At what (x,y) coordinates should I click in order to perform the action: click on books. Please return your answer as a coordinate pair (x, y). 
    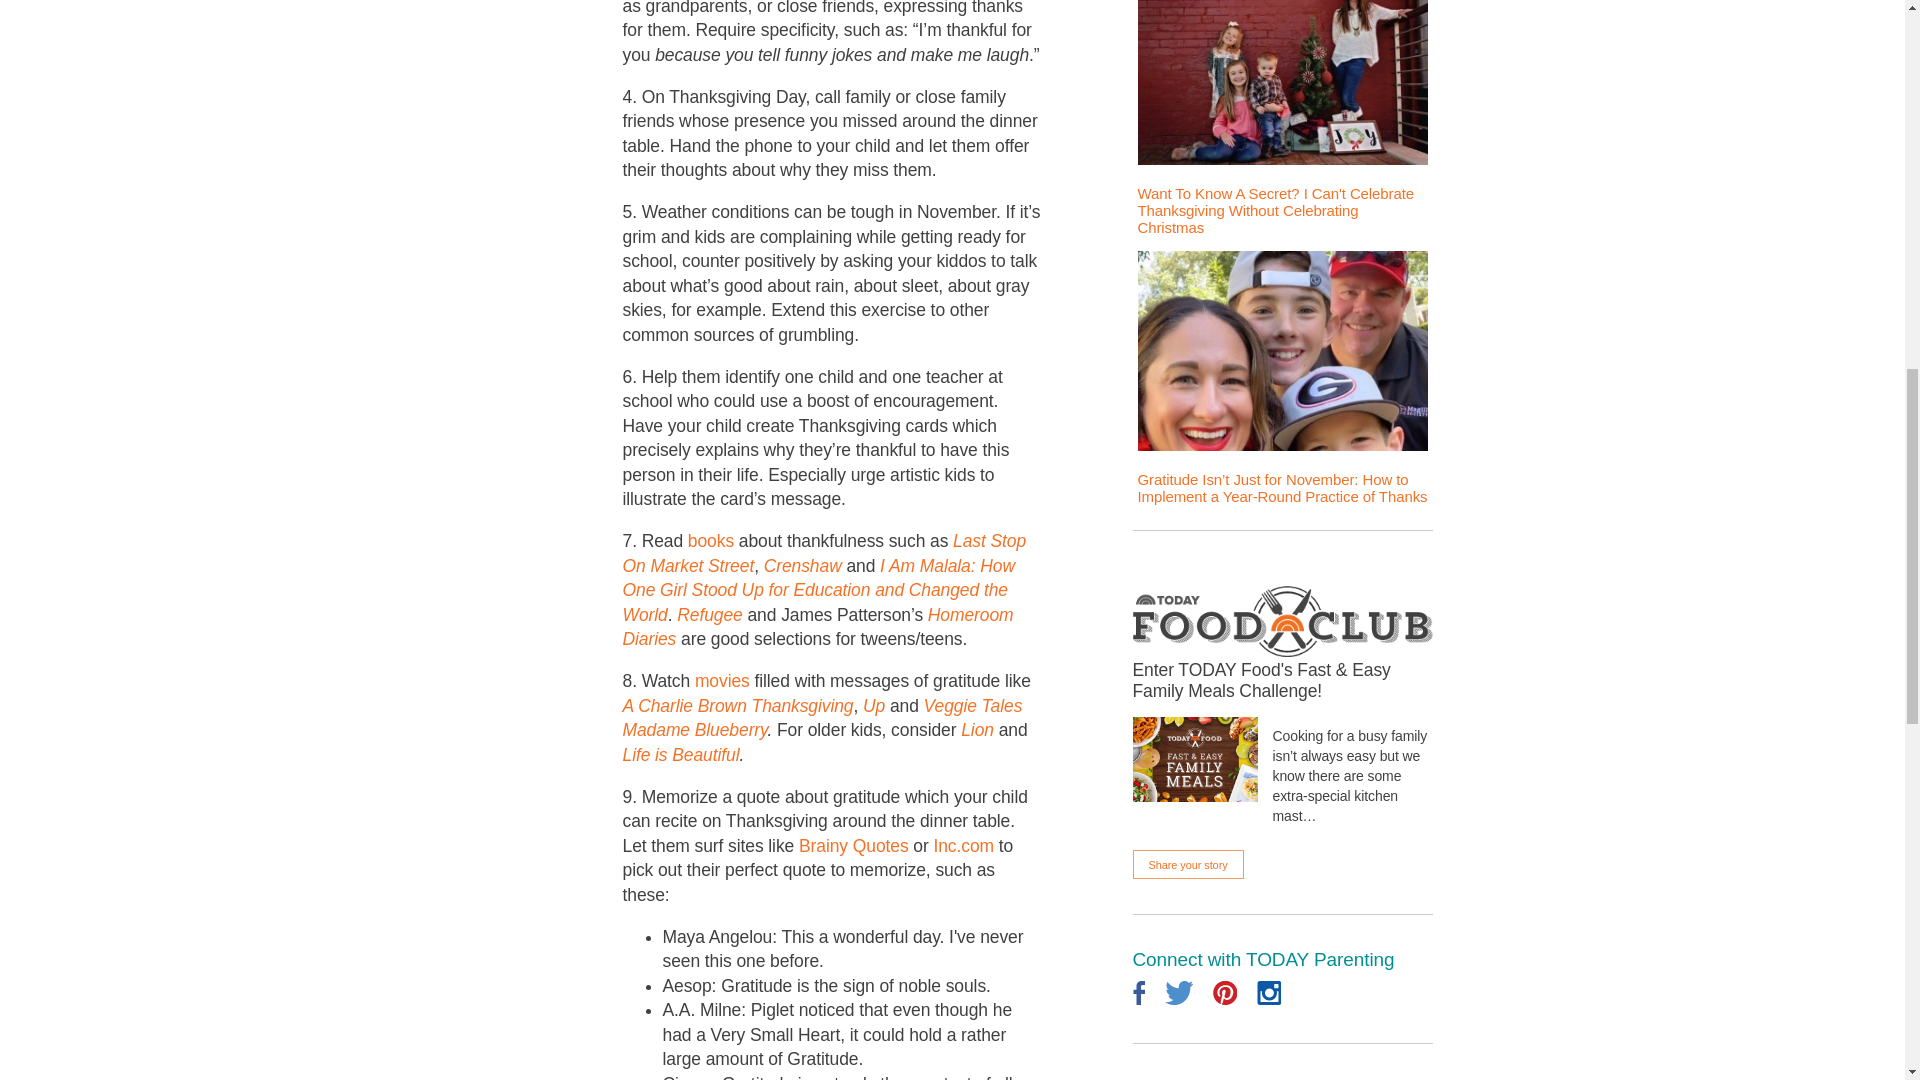
    Looking at the image, I should click on (710, 540).